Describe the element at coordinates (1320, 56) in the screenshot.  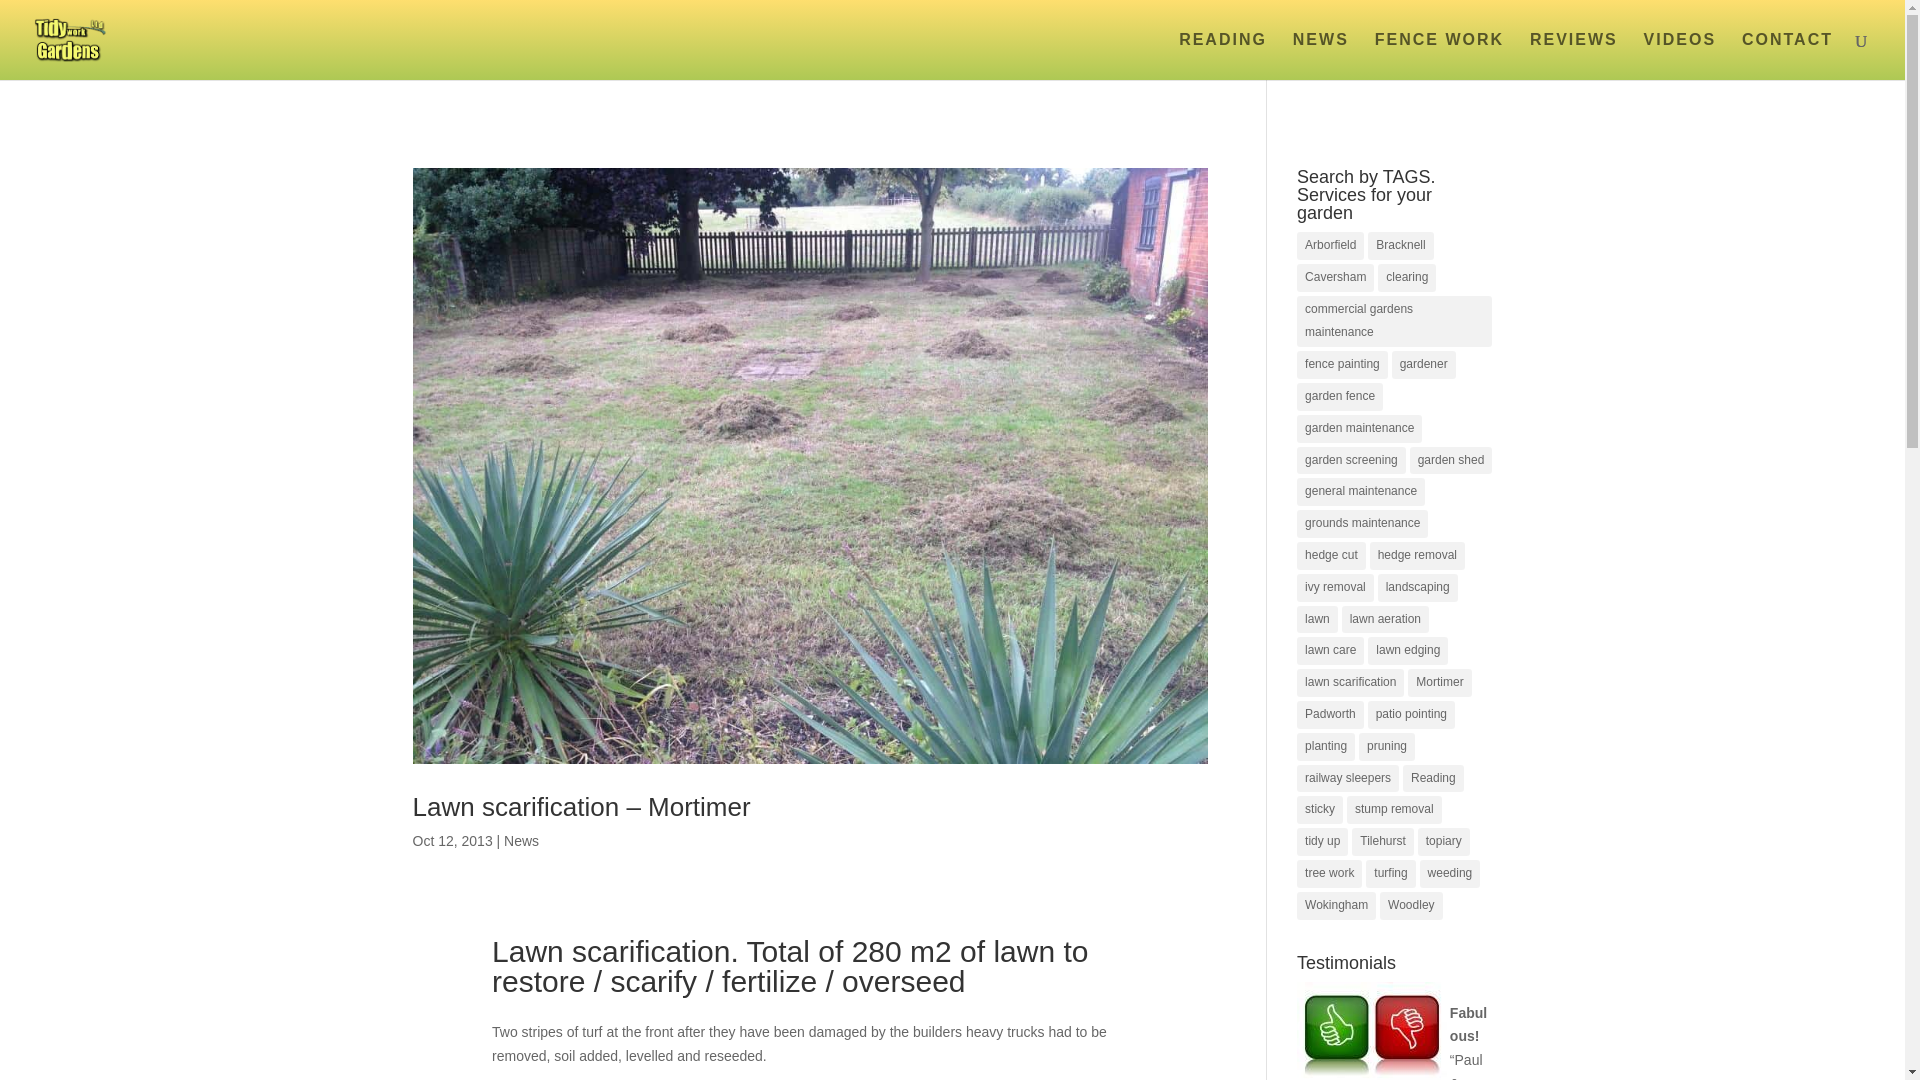
I see `gardening company news` at that location.